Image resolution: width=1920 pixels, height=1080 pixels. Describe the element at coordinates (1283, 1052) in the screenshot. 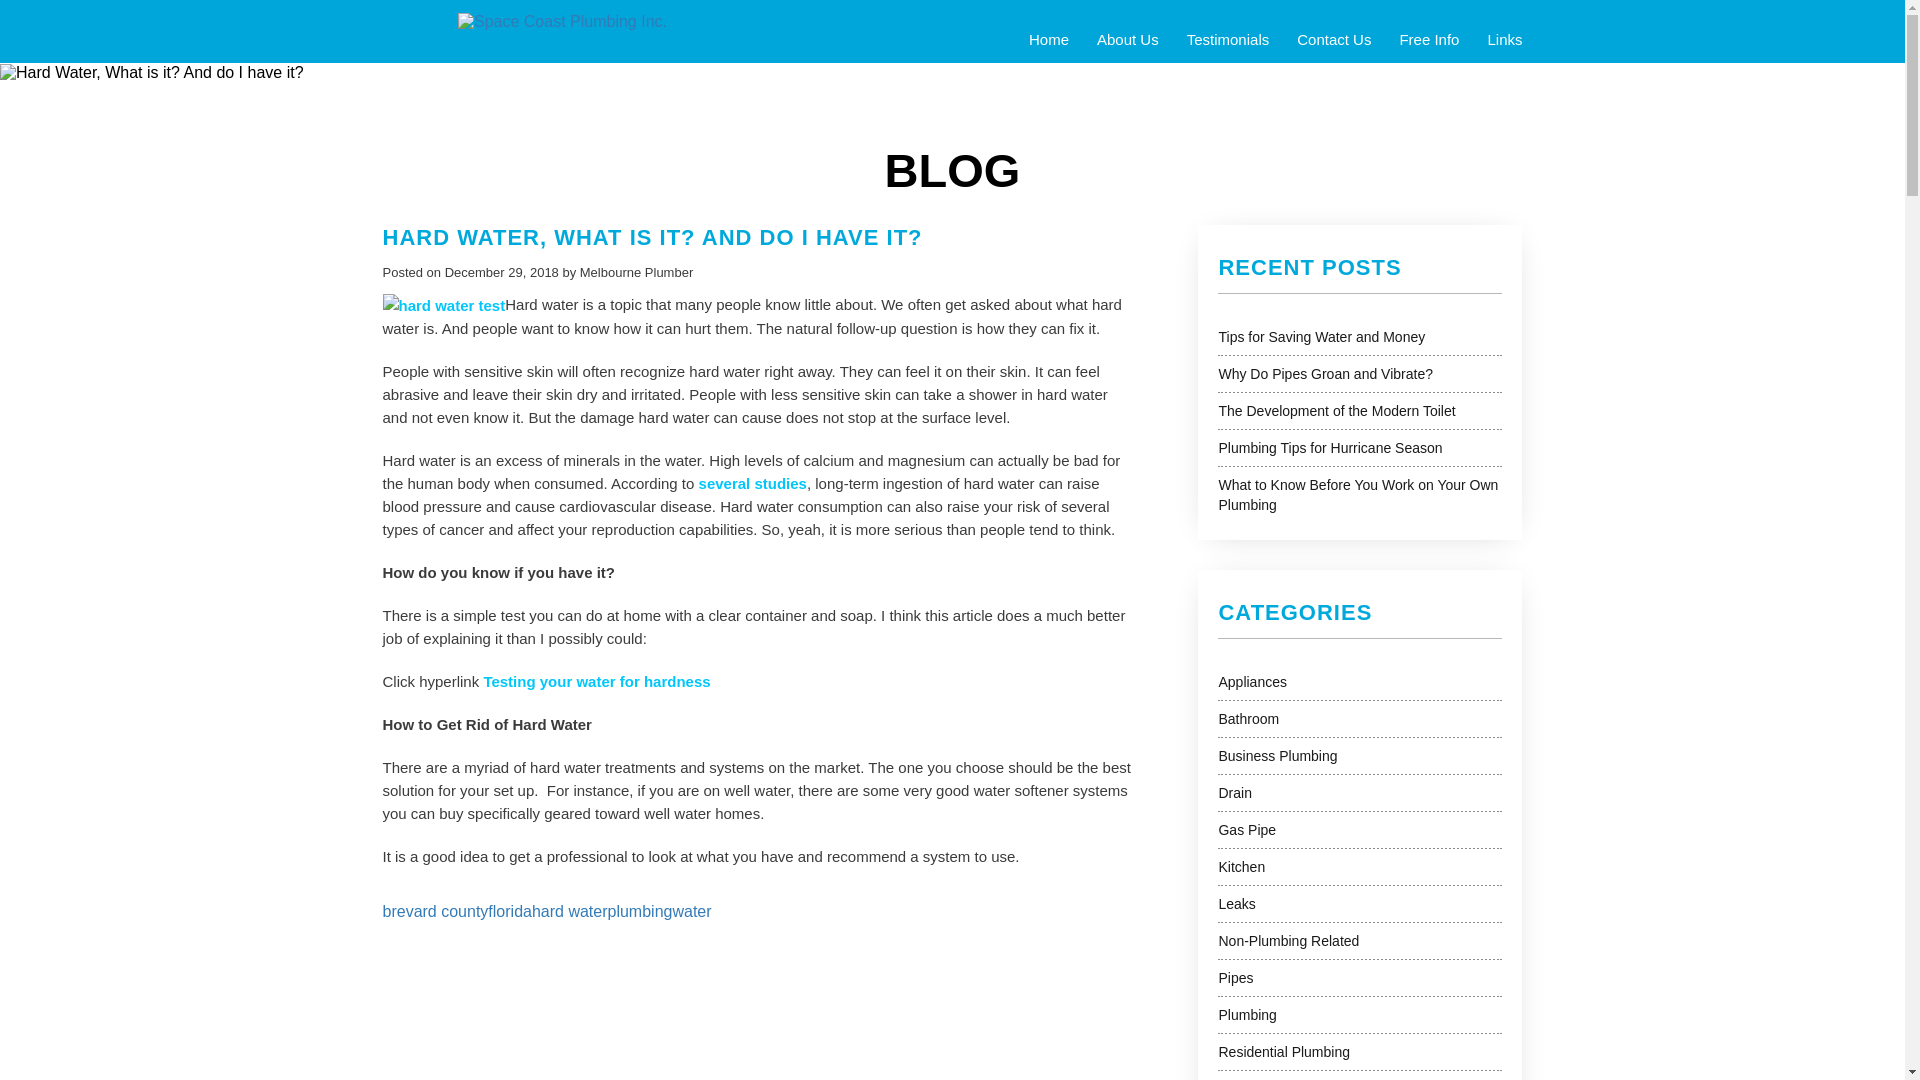

I see `Residential Plumbing` at that location.